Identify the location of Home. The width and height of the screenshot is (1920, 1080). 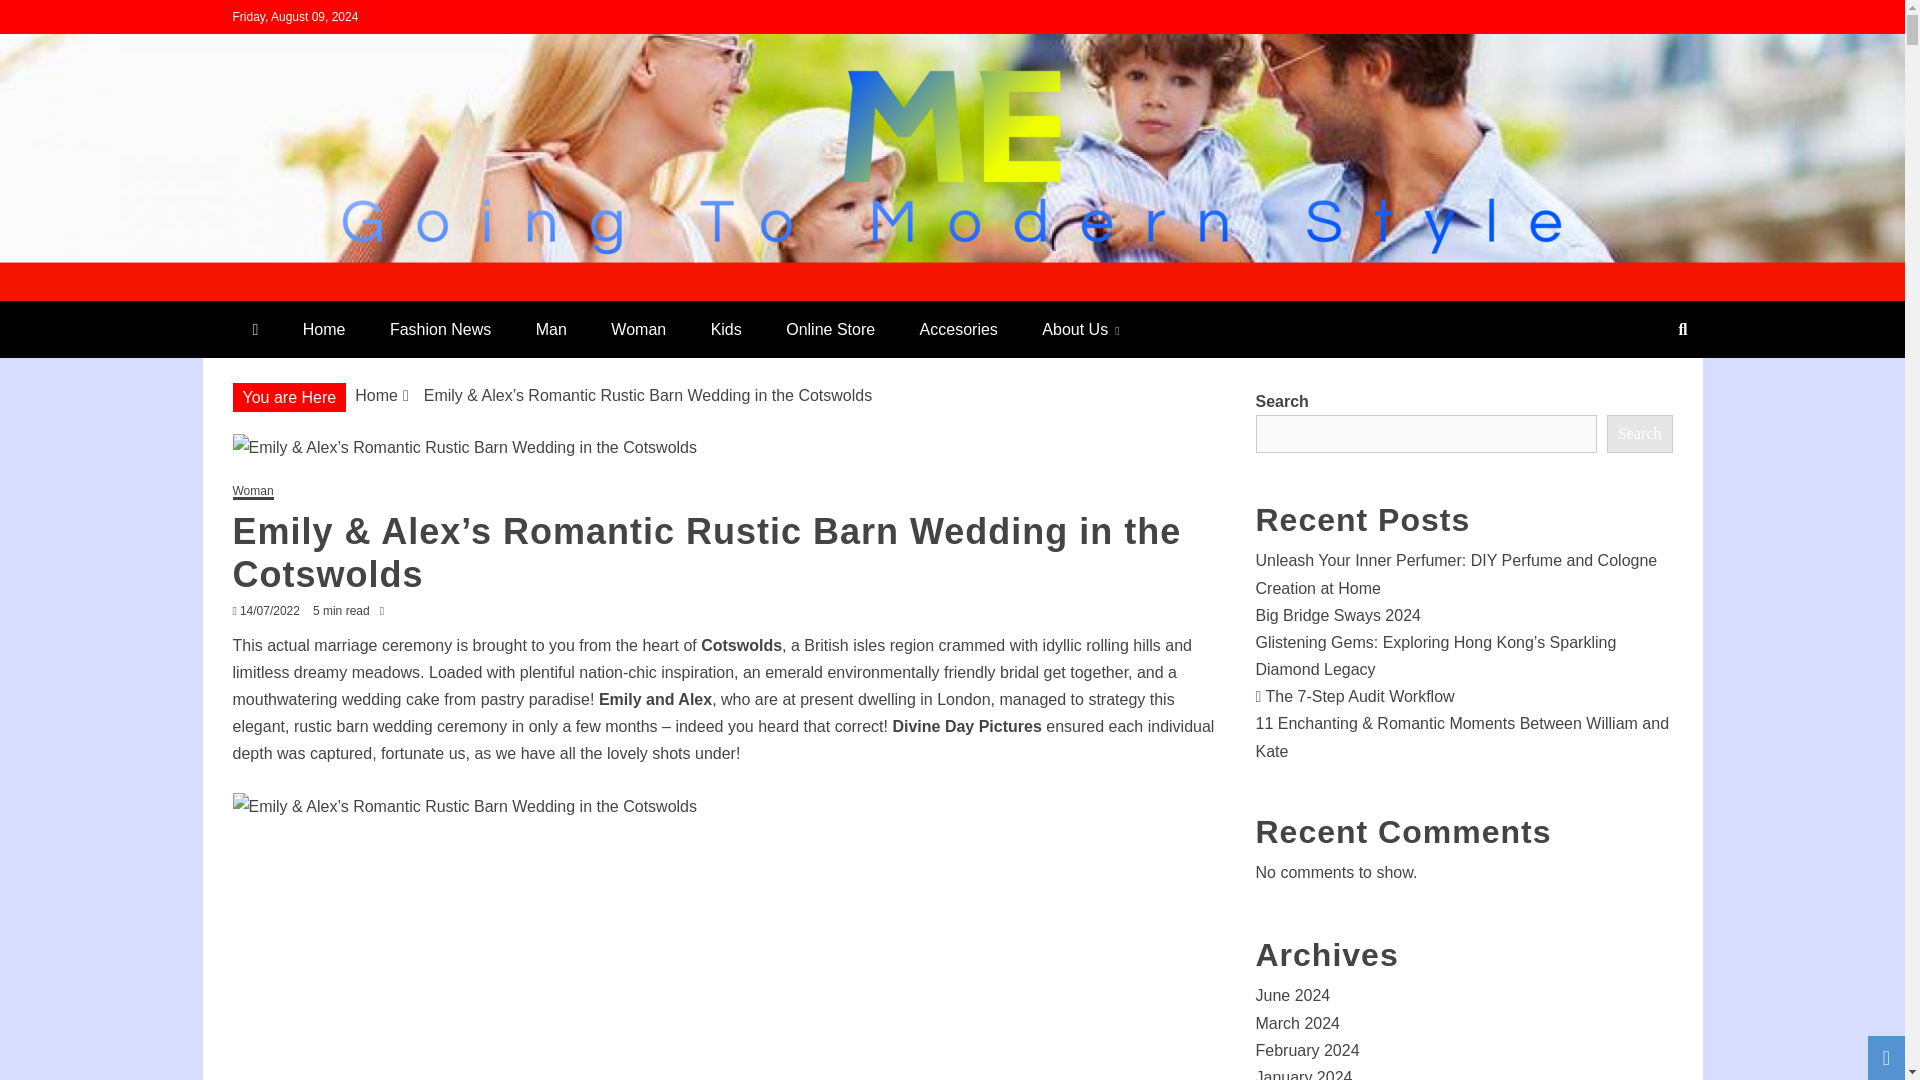
(376, 394).